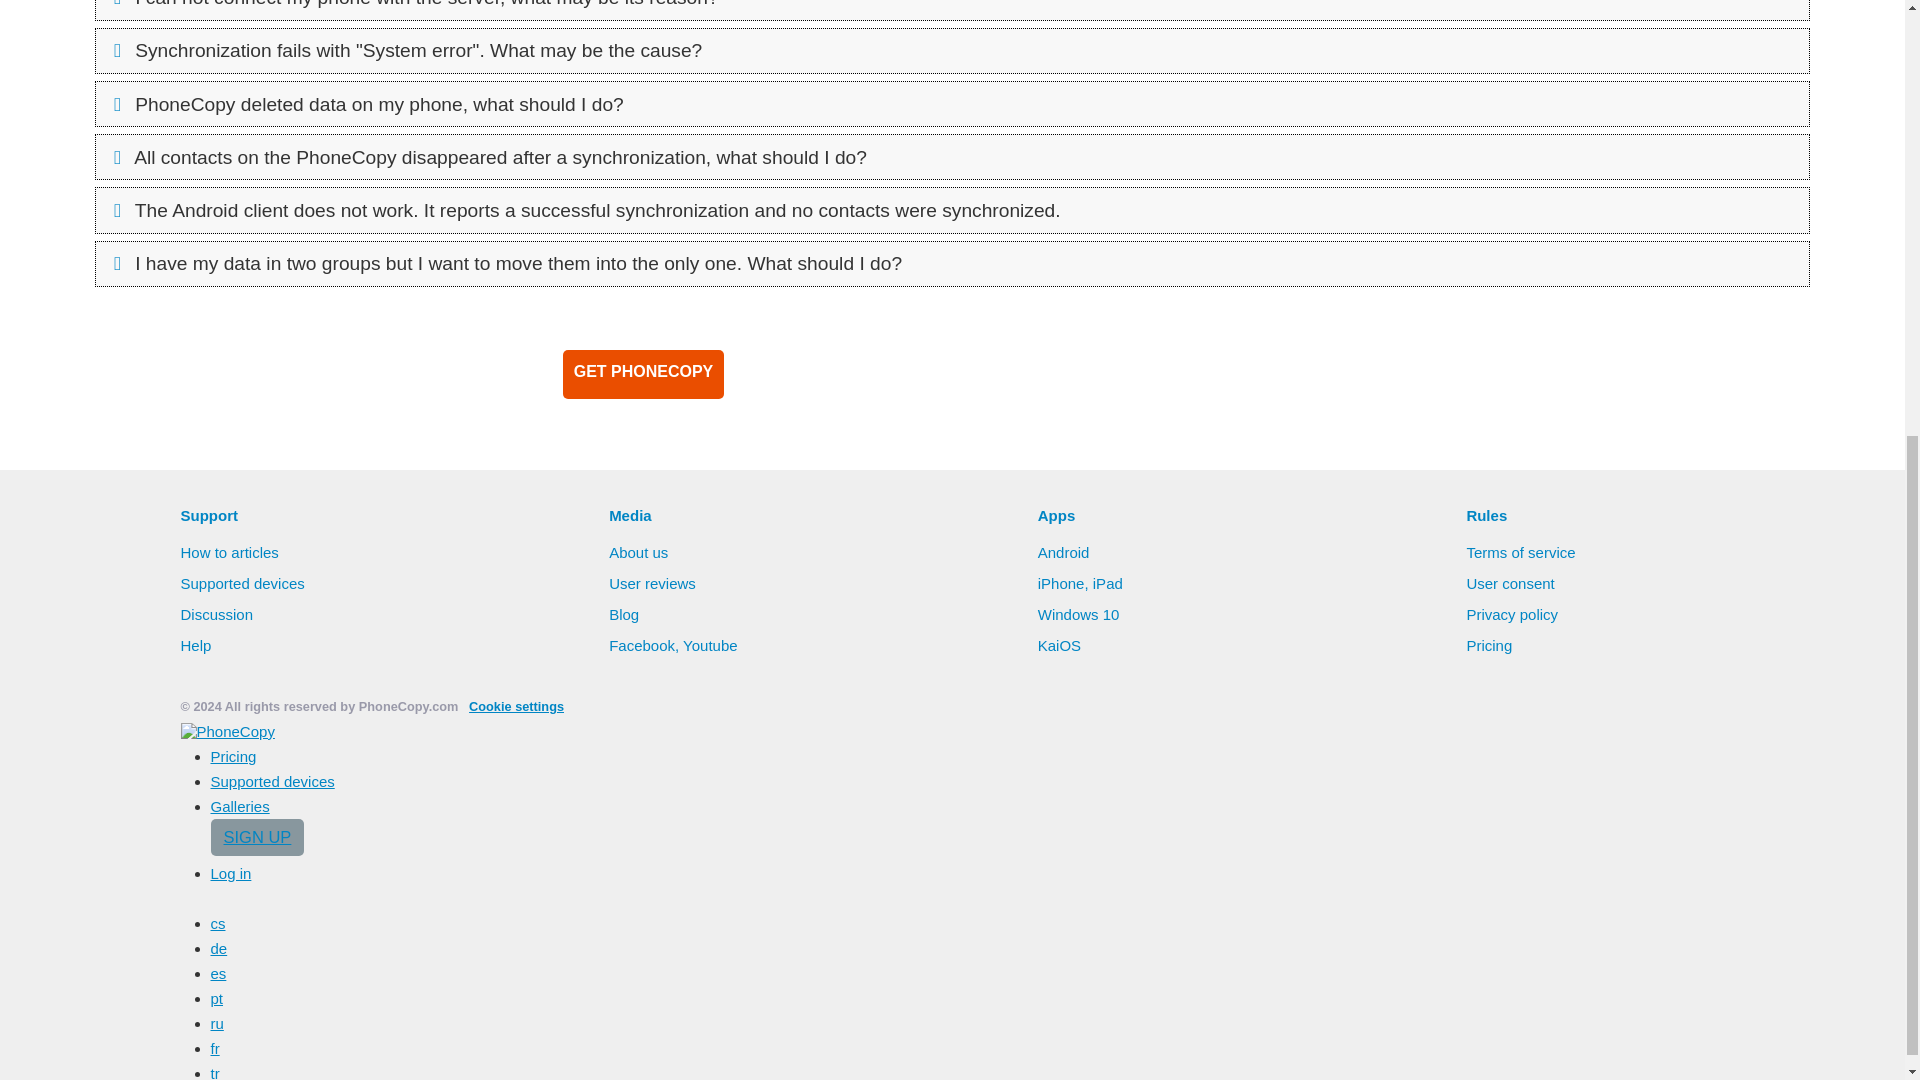  What do you see at coordinates (1262, 373) in the screenshot?
I see `Download from Windows Store` at bounding box center [1262, 373].